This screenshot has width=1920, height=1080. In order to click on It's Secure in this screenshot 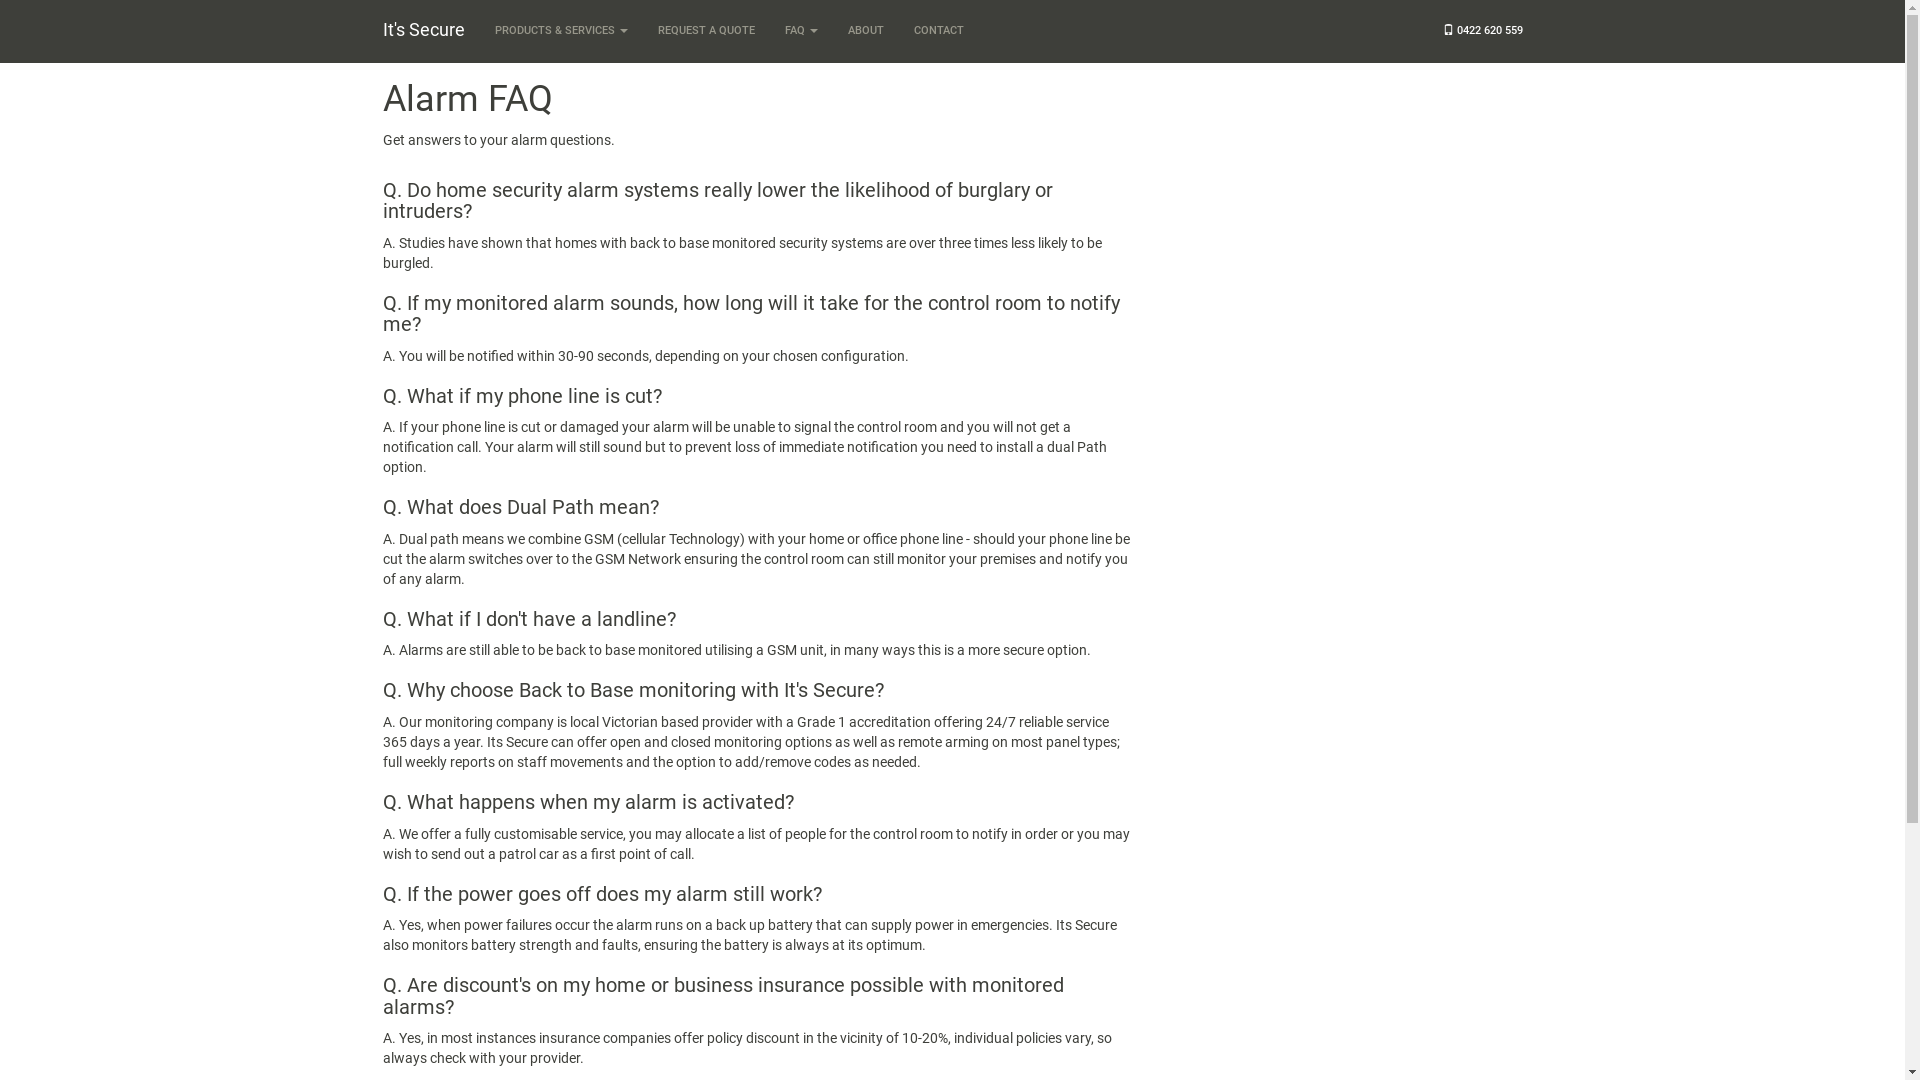, I will do `click(424, 30)`.